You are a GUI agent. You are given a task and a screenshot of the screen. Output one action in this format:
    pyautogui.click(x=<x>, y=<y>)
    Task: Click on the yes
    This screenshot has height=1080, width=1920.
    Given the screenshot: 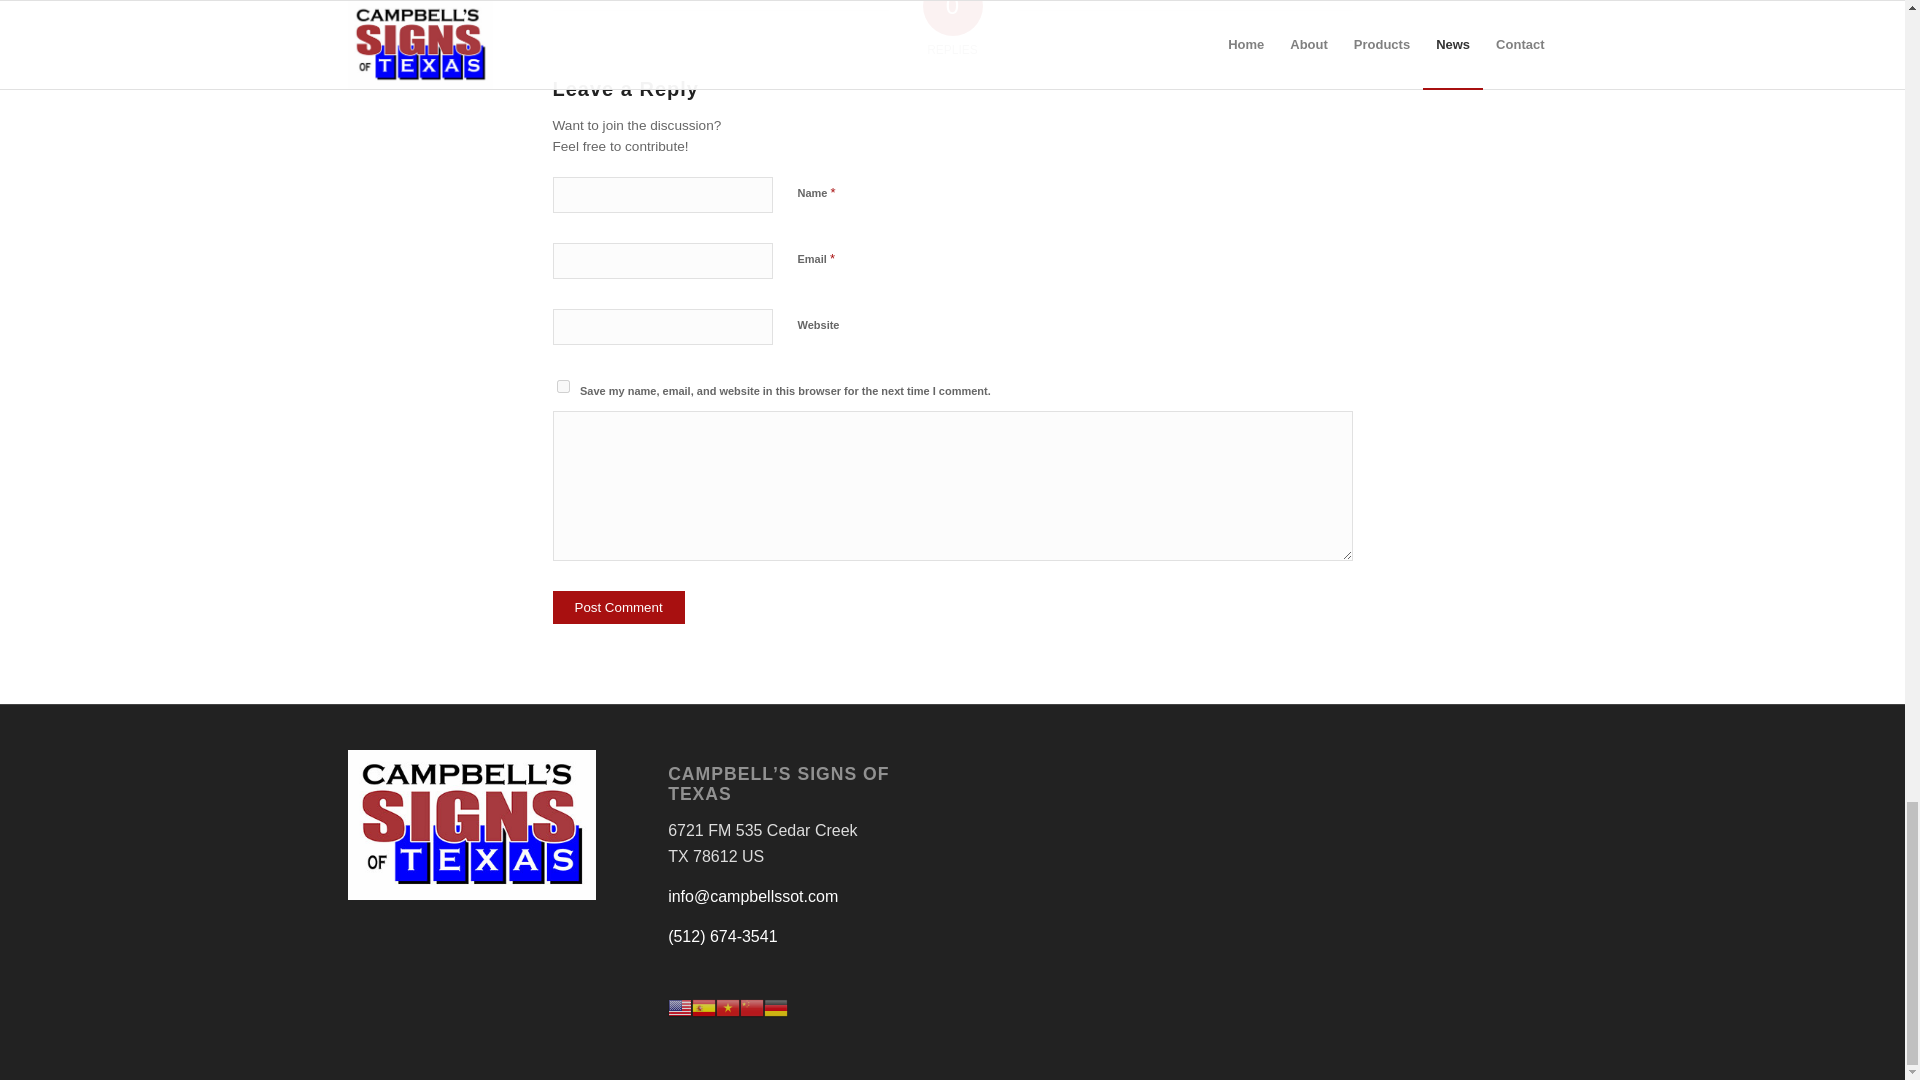 What is the action you would take?
    pyautogui.click(x=562, y=386)
    